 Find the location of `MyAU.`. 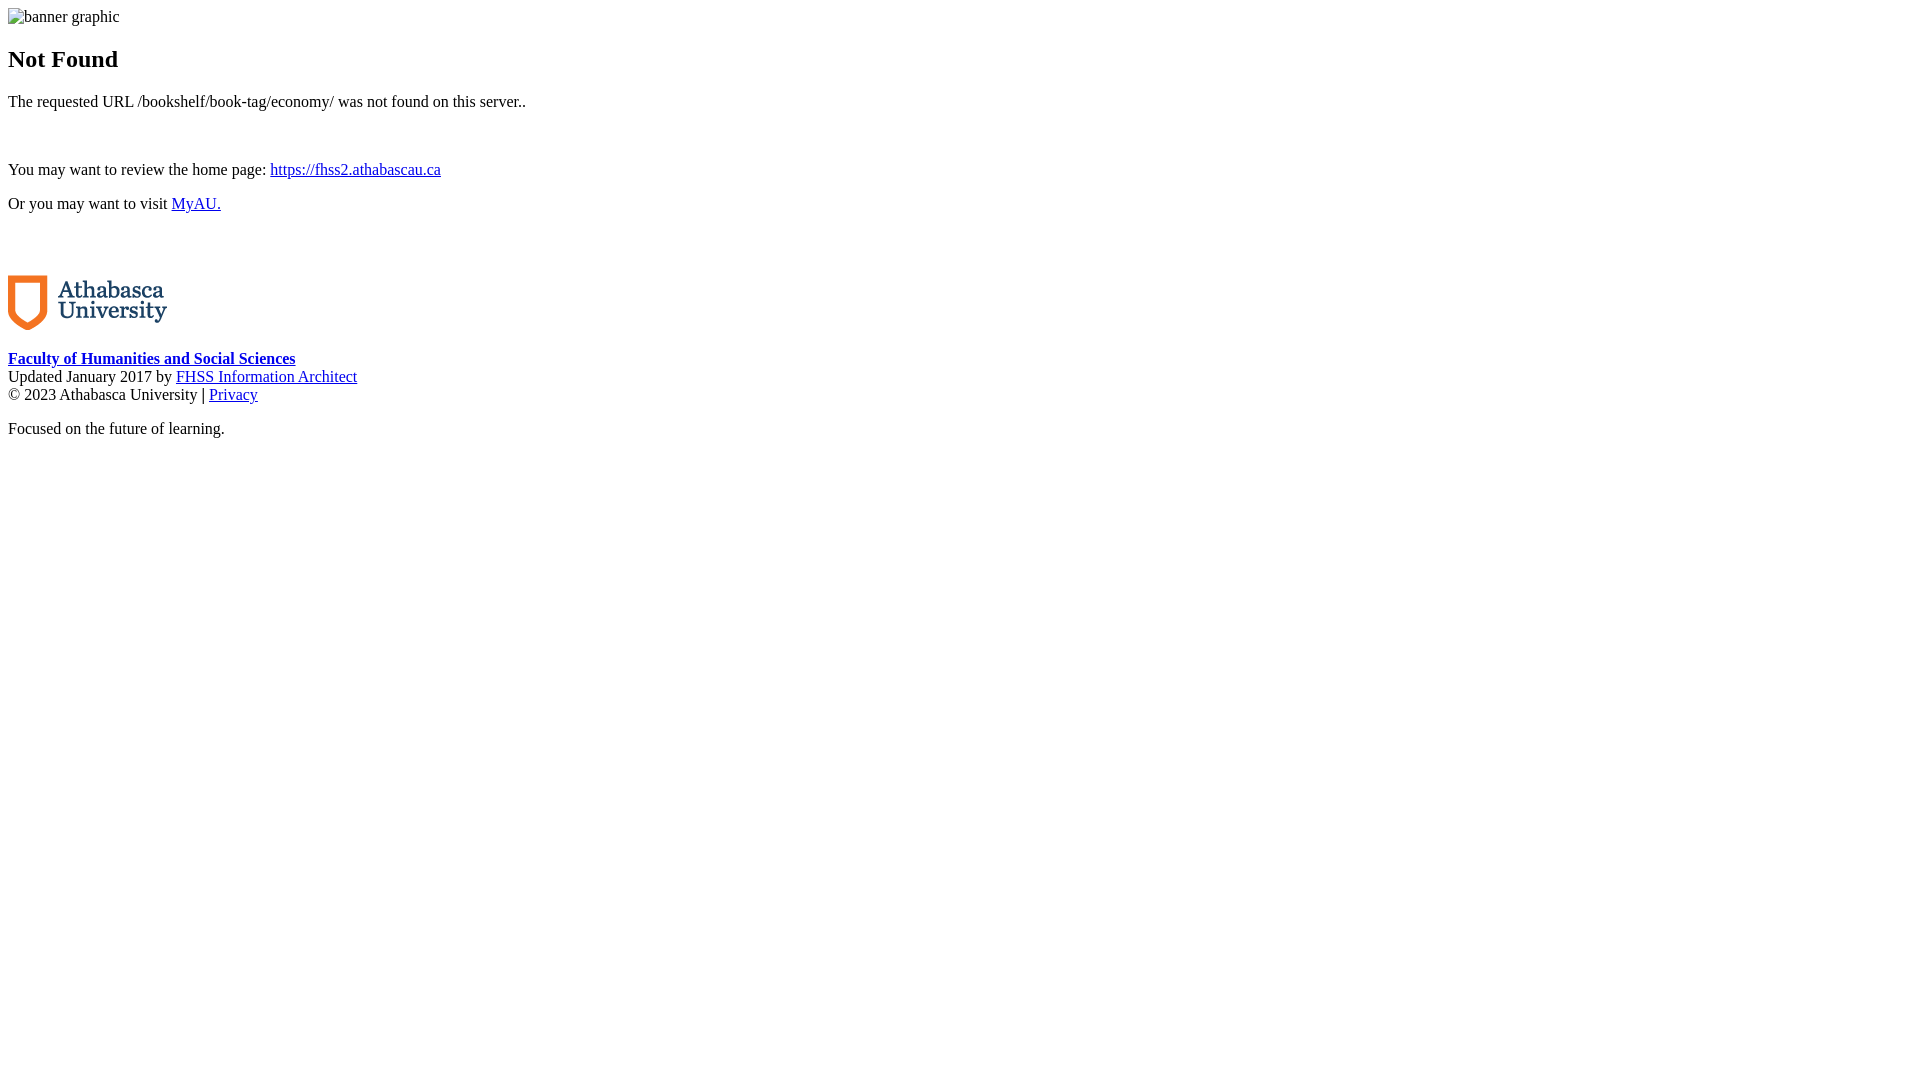

MyAU. is located at coordinates (196, 204).